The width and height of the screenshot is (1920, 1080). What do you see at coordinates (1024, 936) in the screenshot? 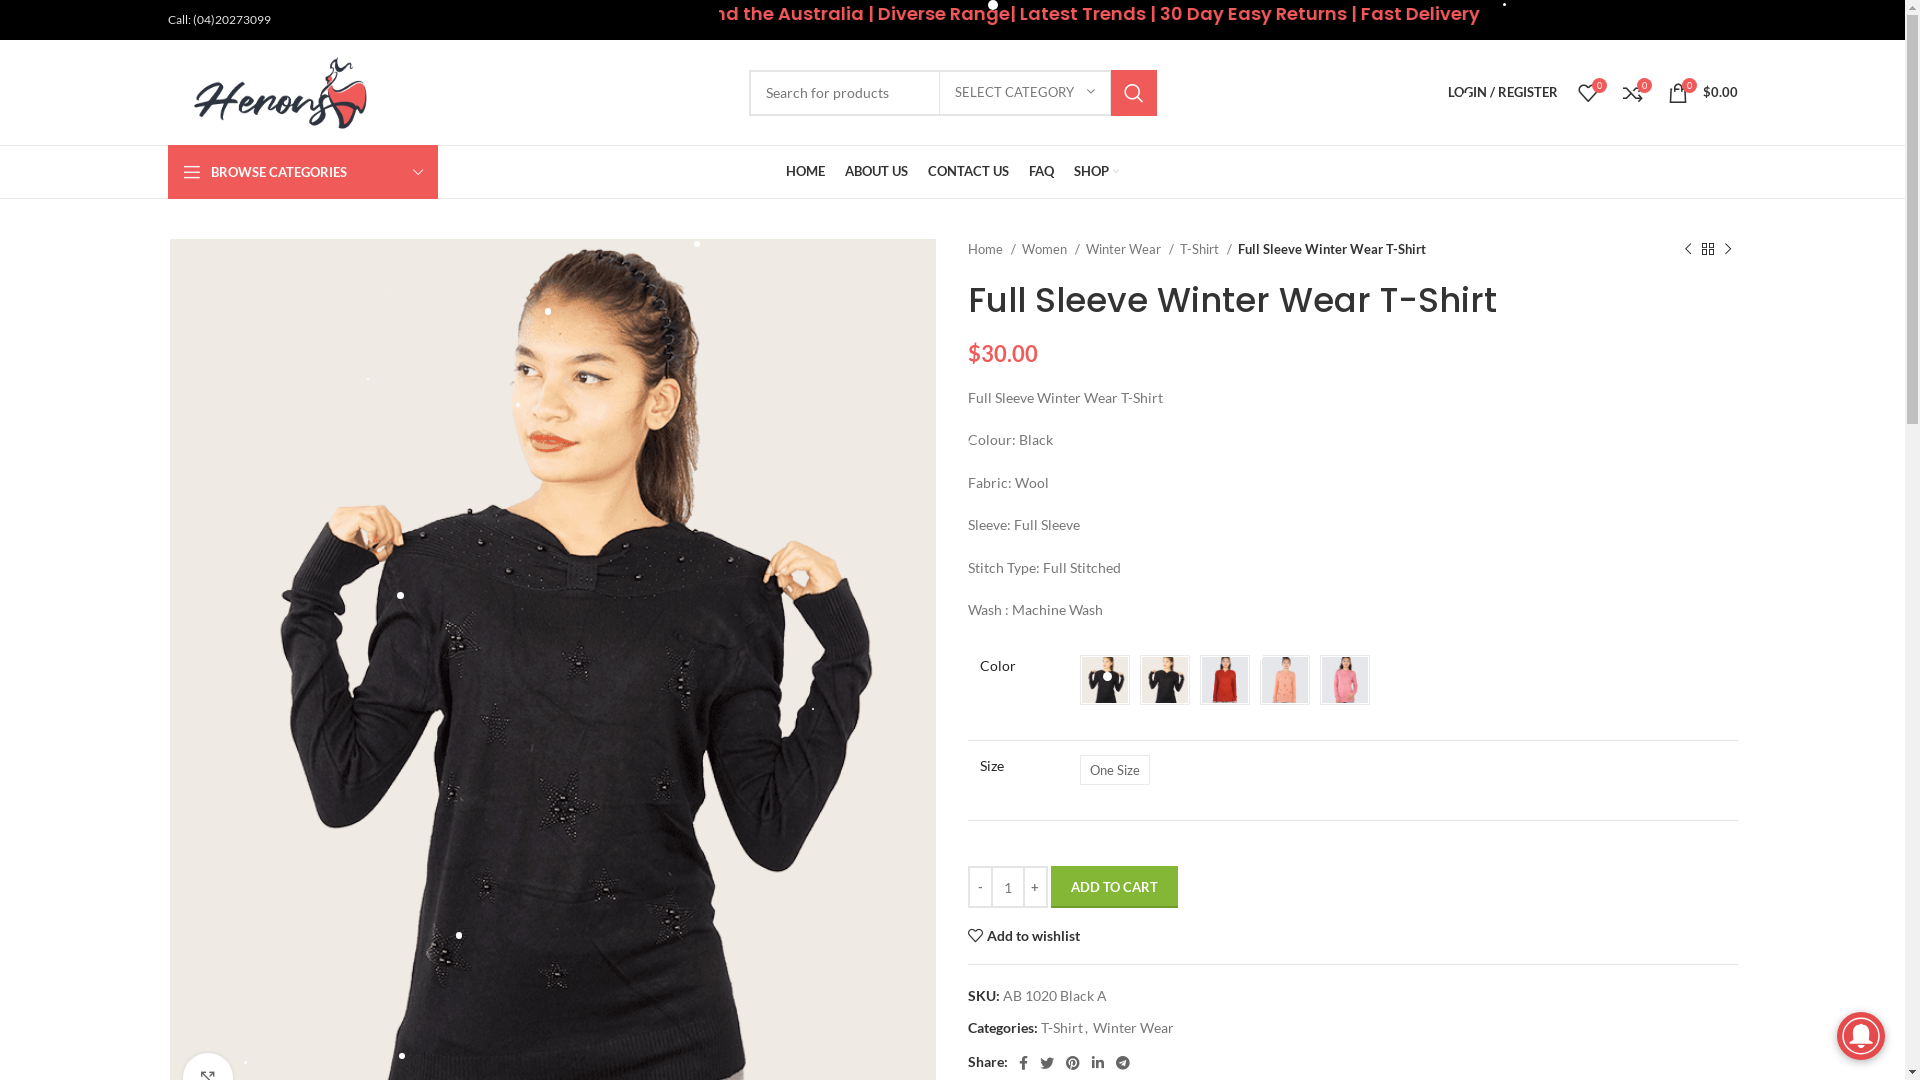
I see `Add to wishlist` at bounding box center [1024, 936].